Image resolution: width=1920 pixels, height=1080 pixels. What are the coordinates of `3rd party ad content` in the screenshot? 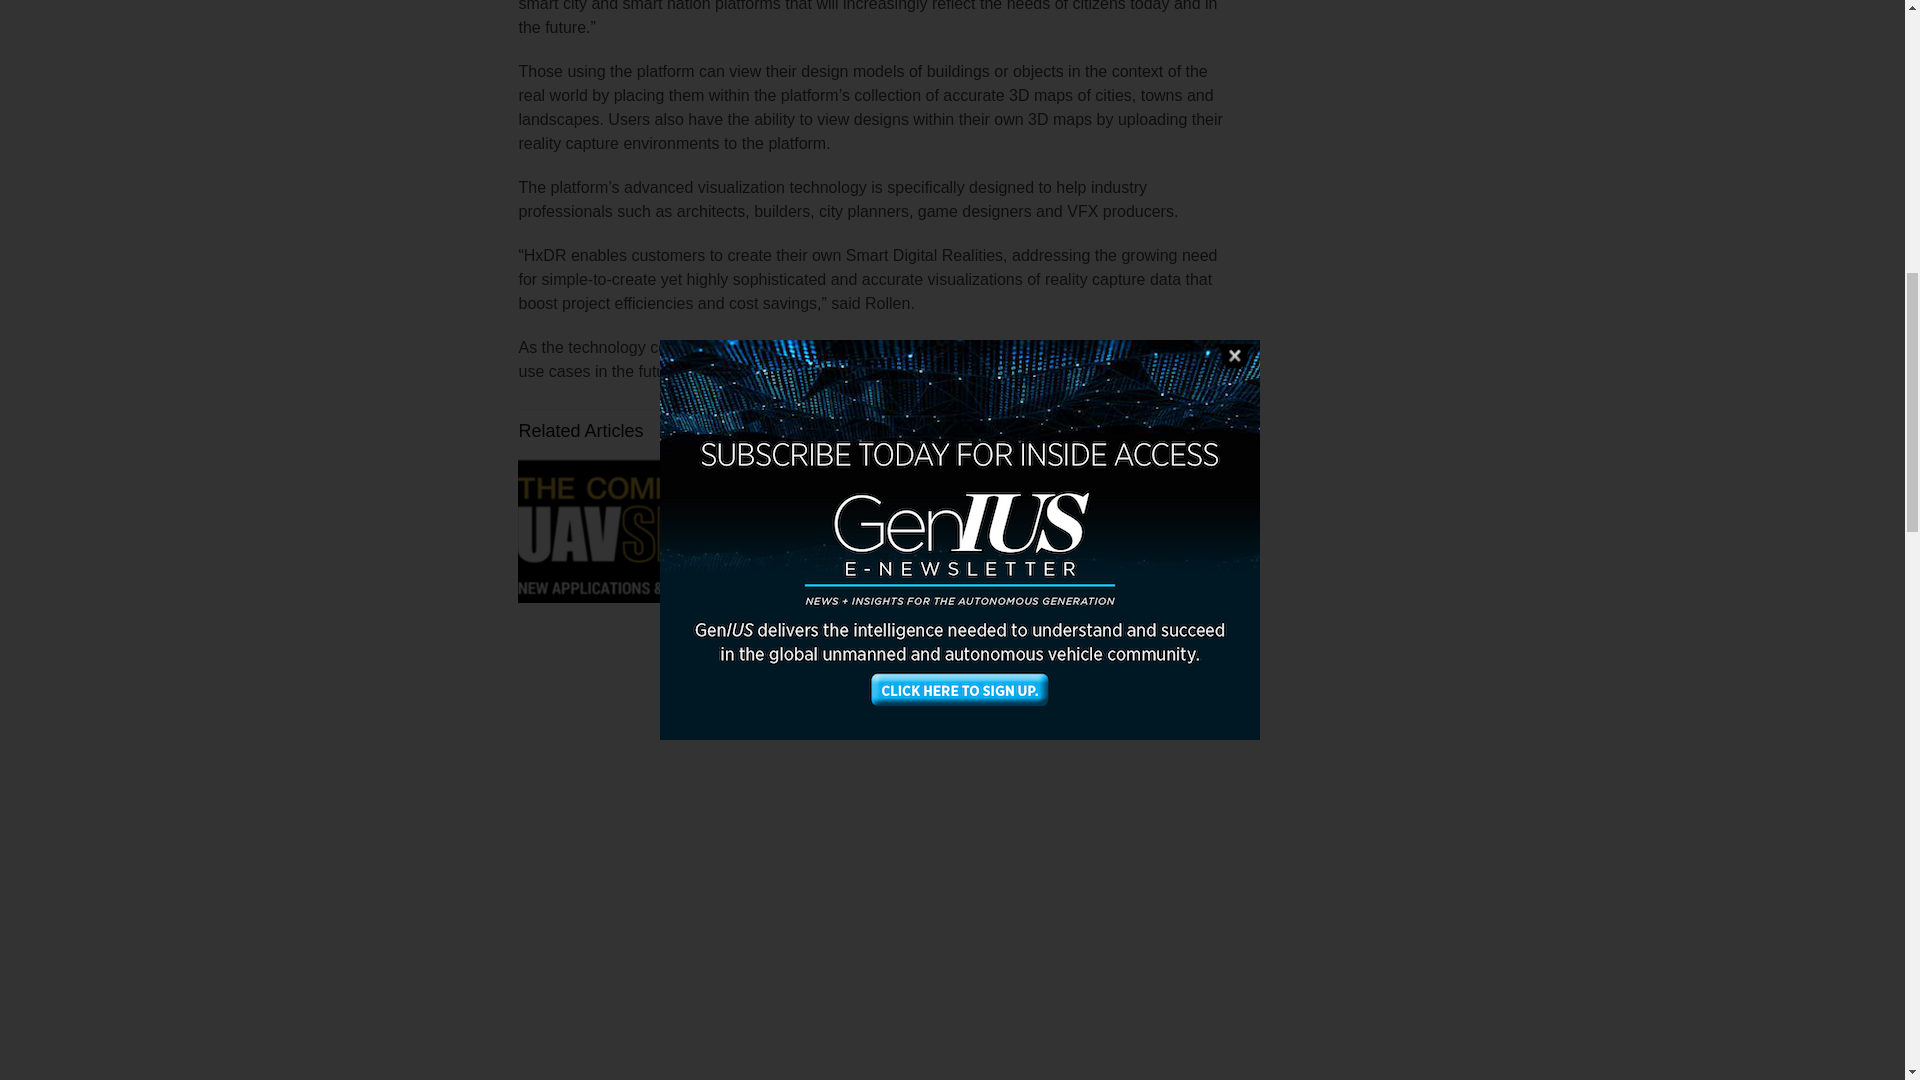 It's located at (1416, 958).